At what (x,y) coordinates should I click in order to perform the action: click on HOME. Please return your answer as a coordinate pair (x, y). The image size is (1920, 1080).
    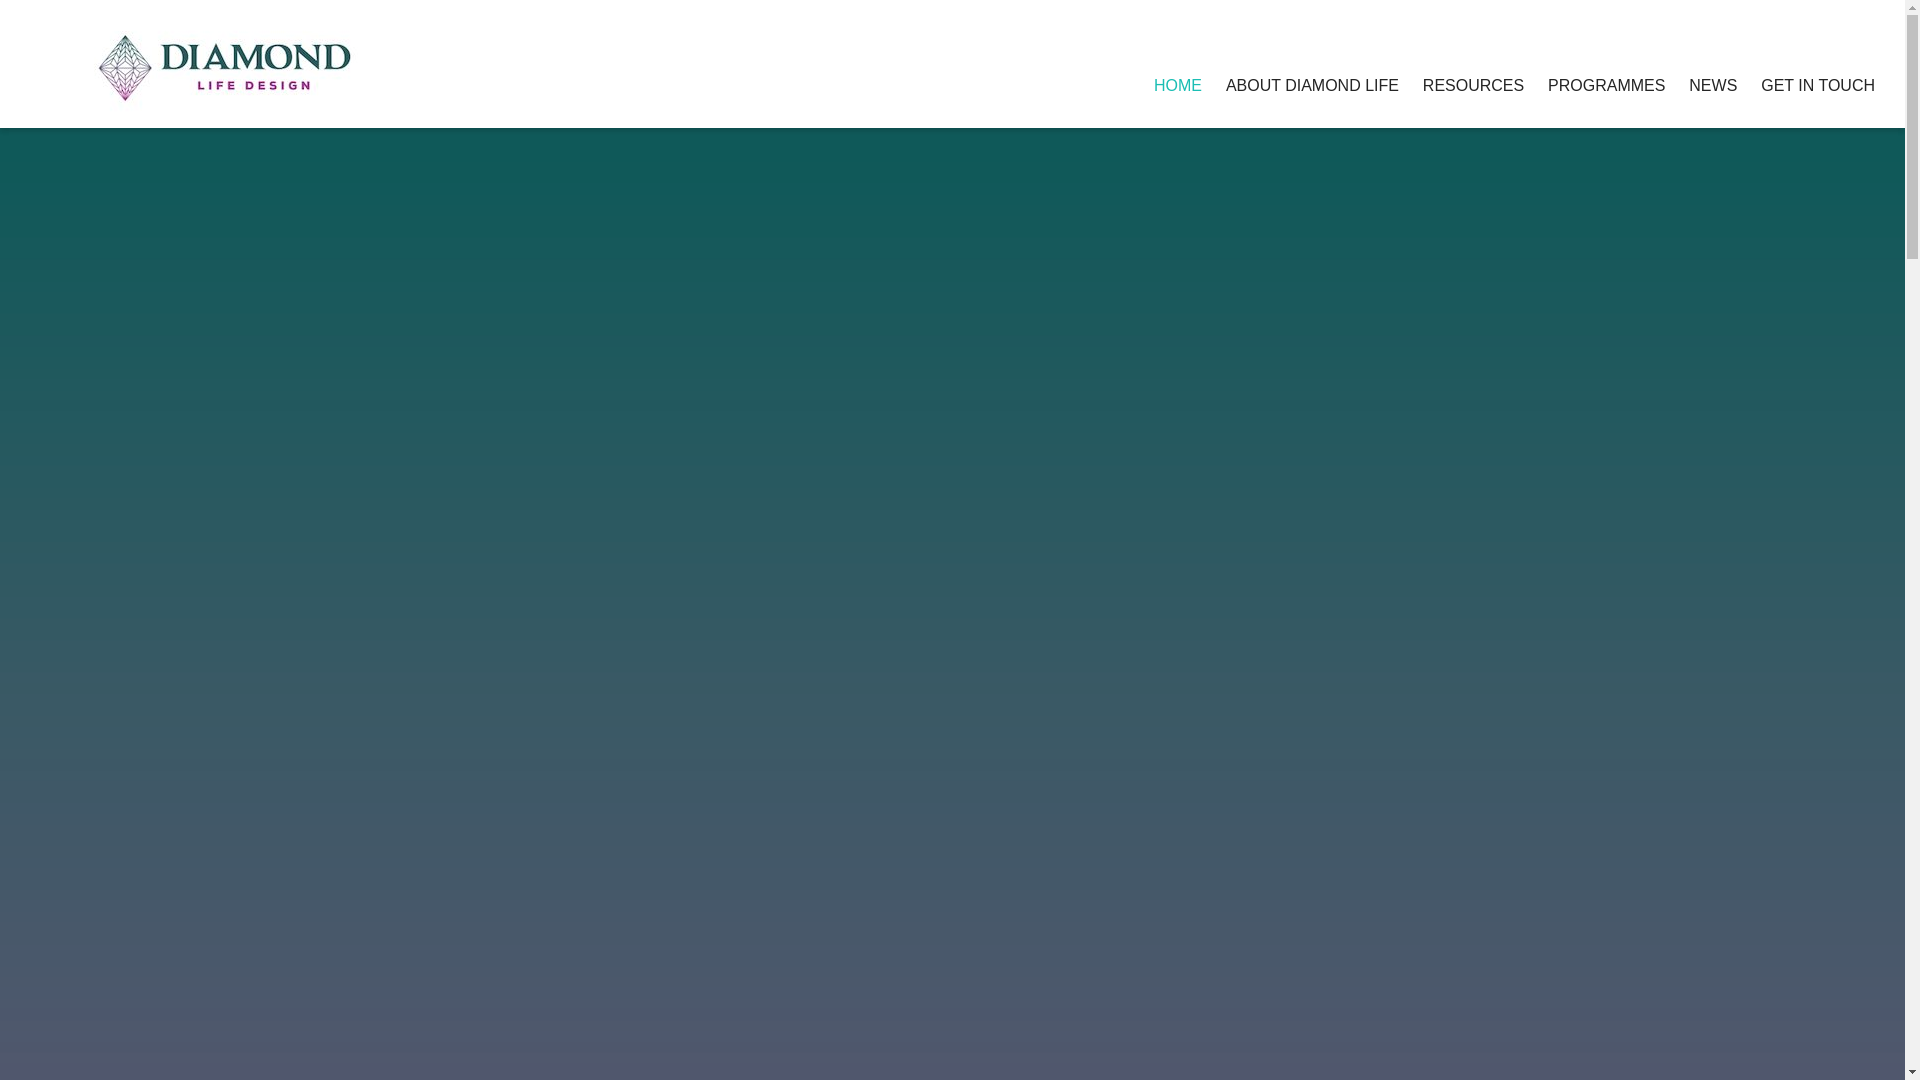
    Looking at the image, I should click on (1177, 87).